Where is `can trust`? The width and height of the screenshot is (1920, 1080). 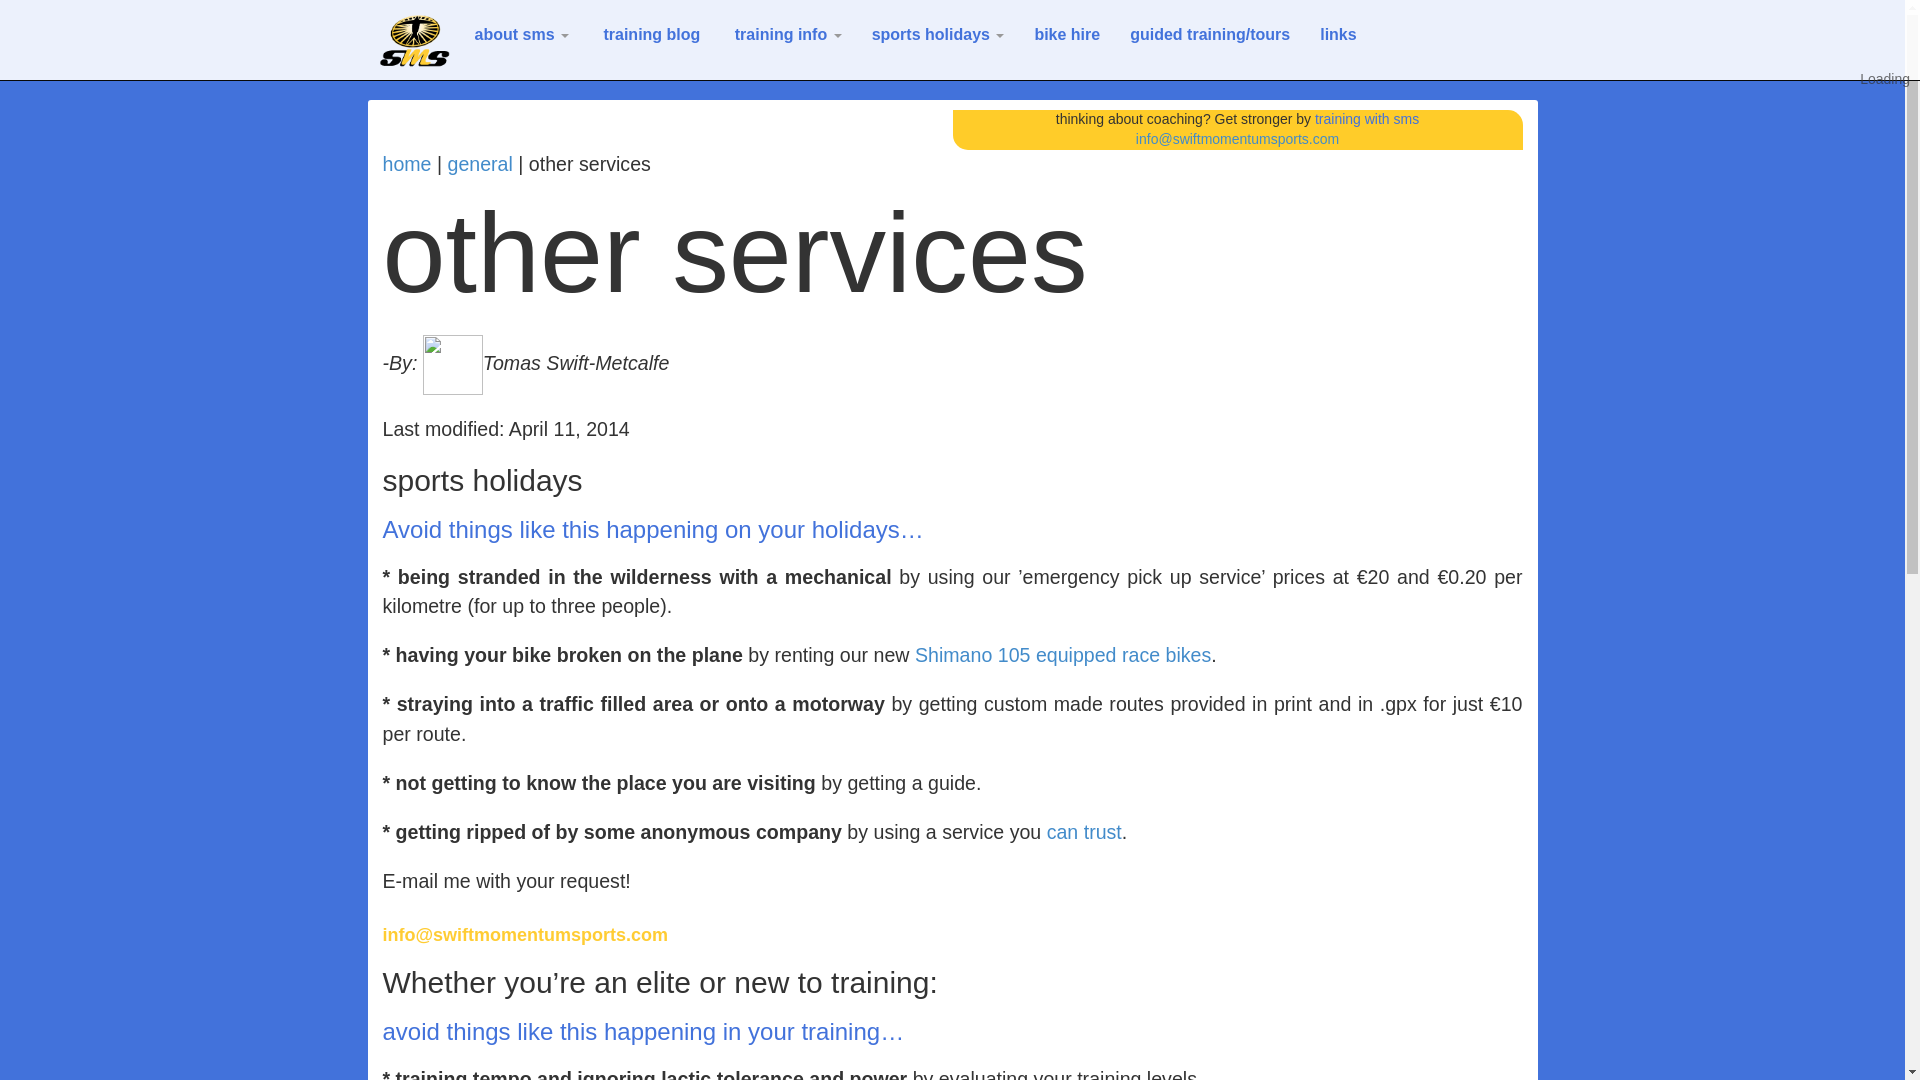
can trust is located at coordinates (1084, 832).